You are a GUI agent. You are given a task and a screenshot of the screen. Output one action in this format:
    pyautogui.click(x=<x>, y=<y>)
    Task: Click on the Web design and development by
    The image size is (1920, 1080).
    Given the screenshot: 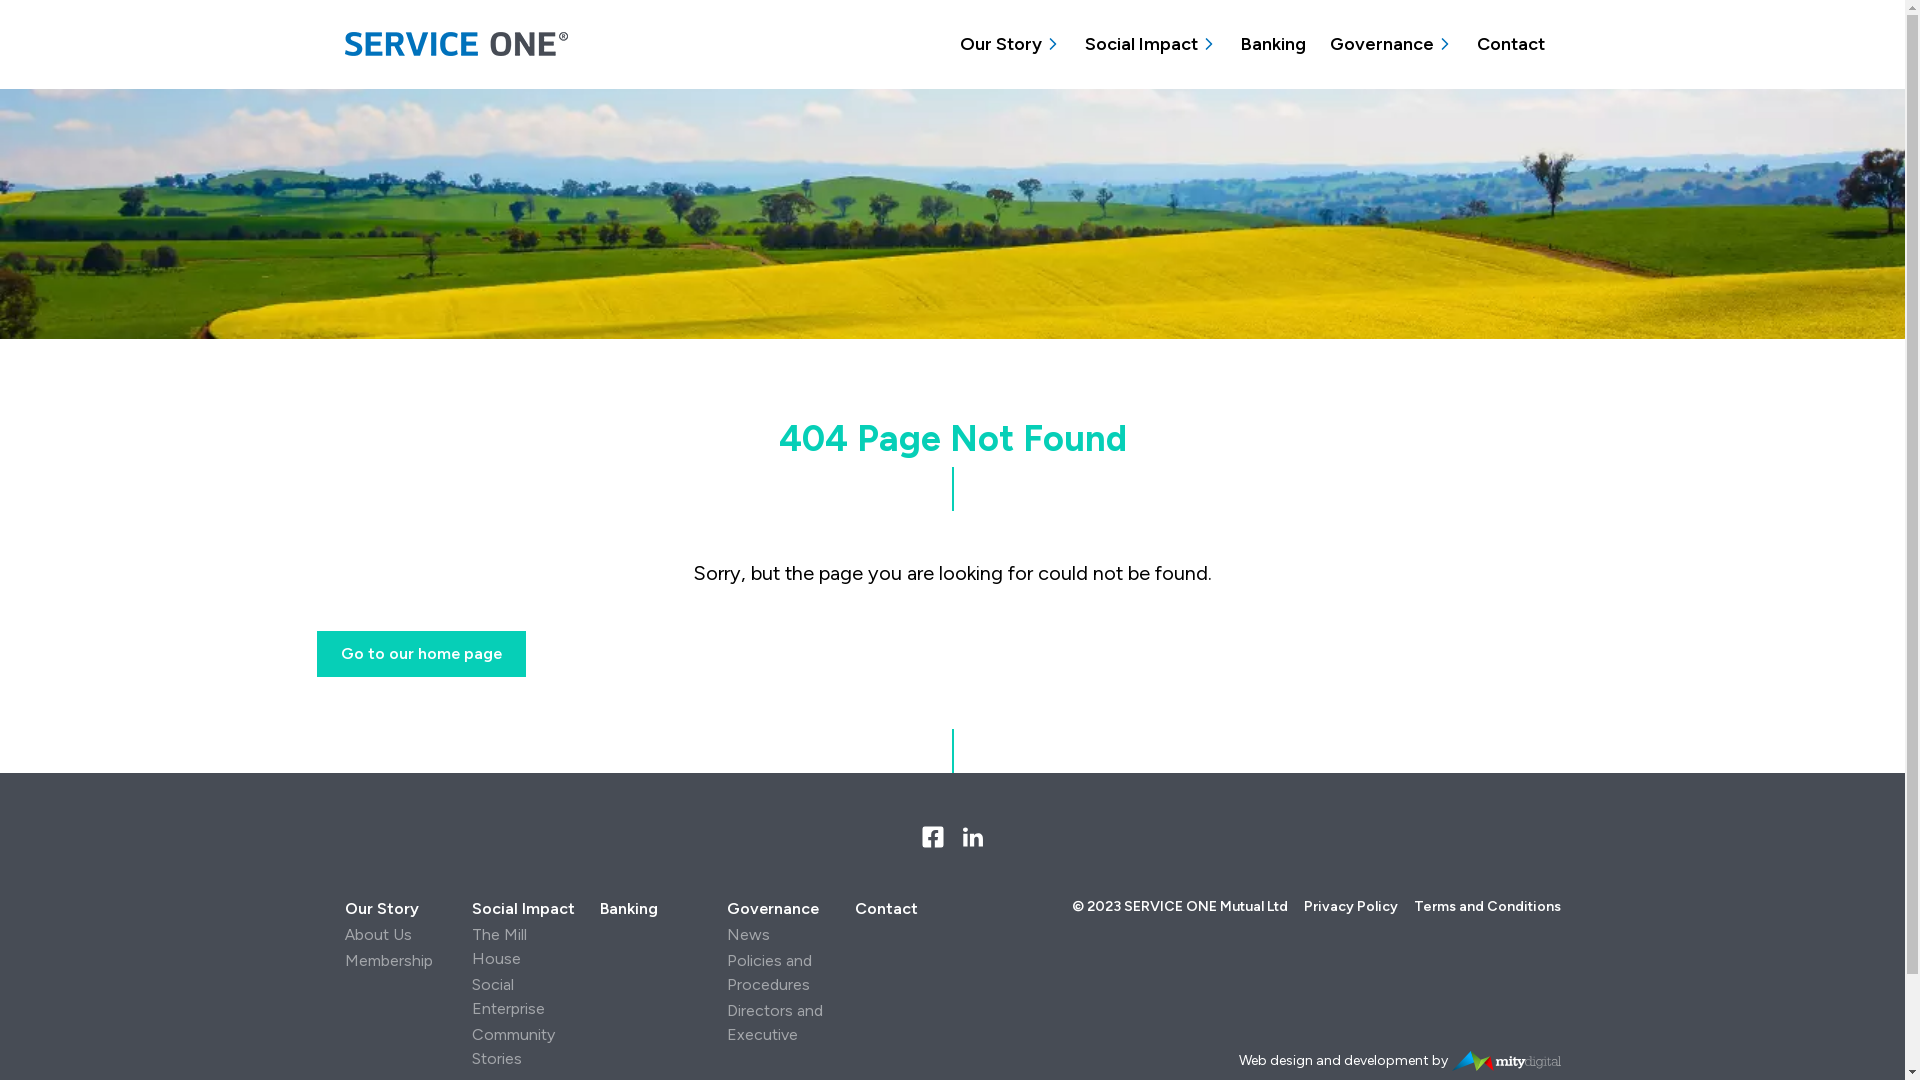 What is the action you would take?
    pyautogui.click(x=1400, y=1061)
    